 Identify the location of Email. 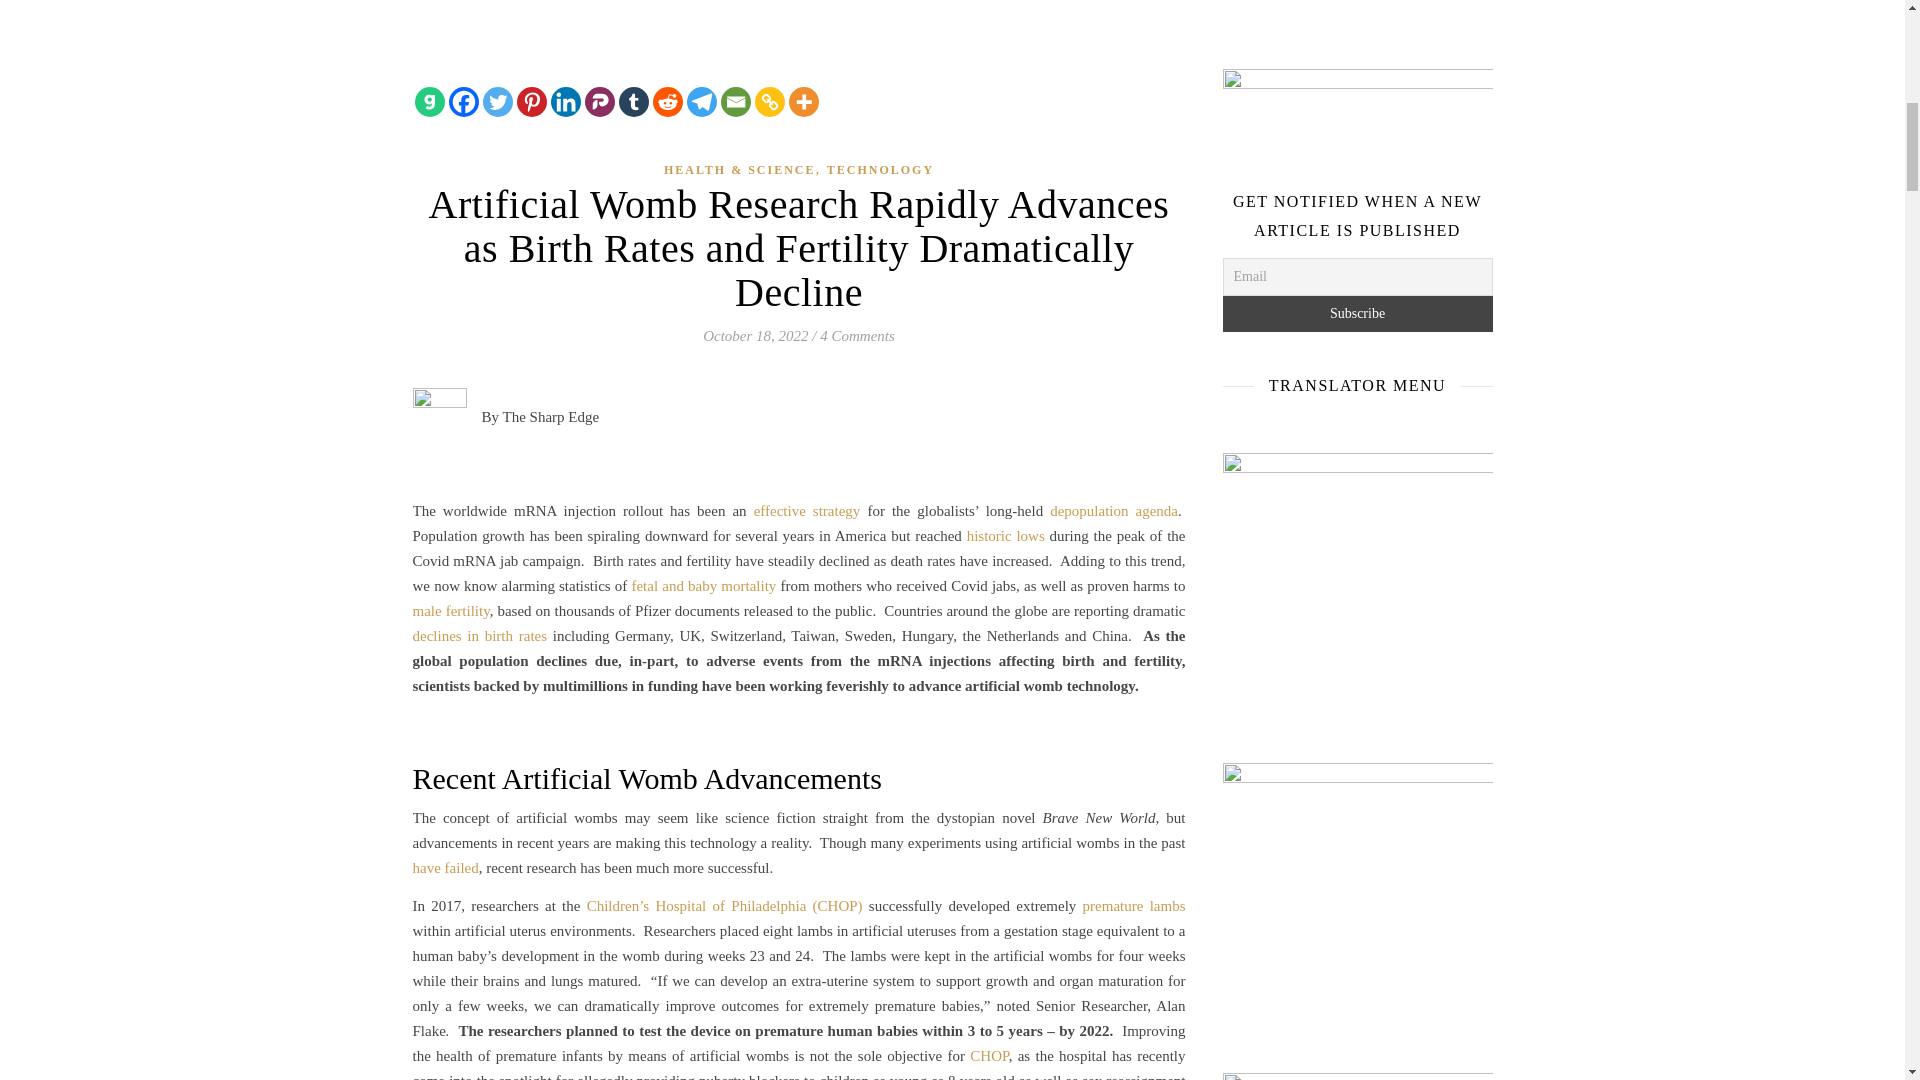
(735, 102).